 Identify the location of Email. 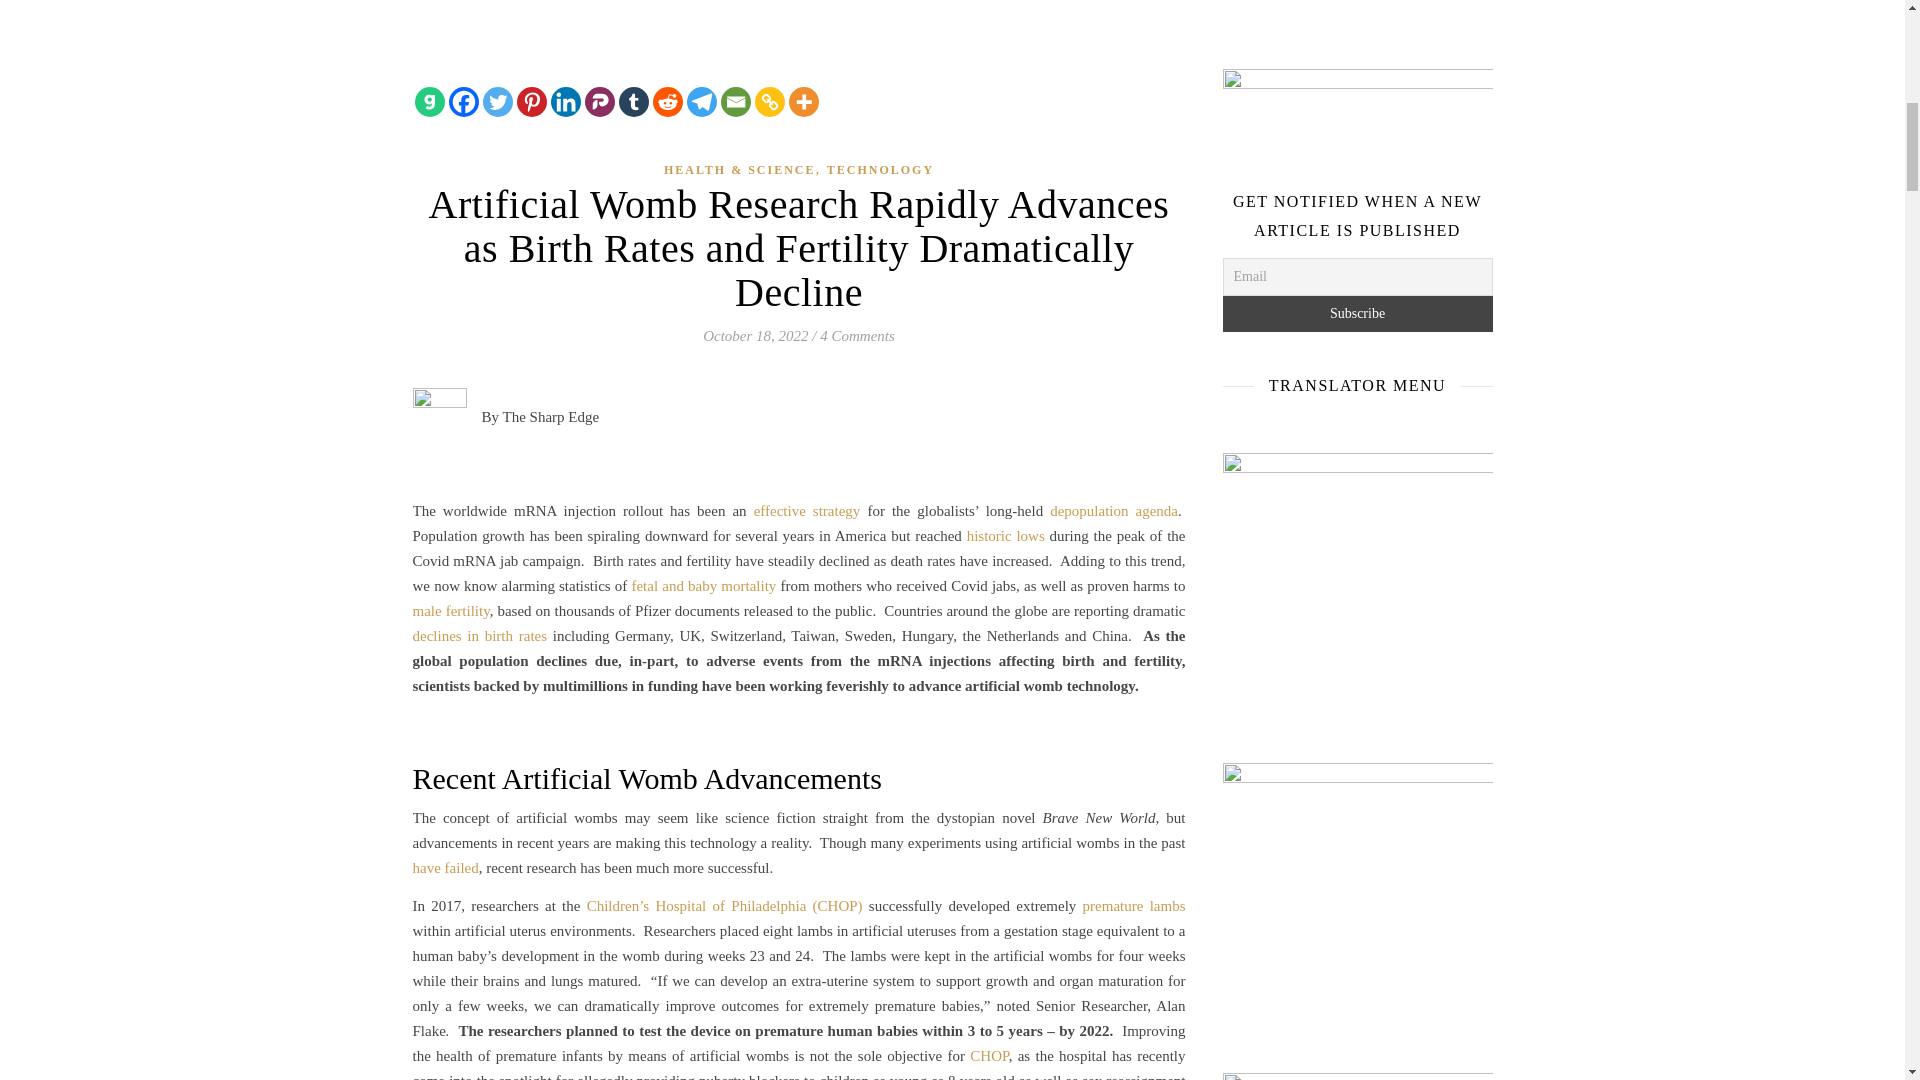
(735, 102).